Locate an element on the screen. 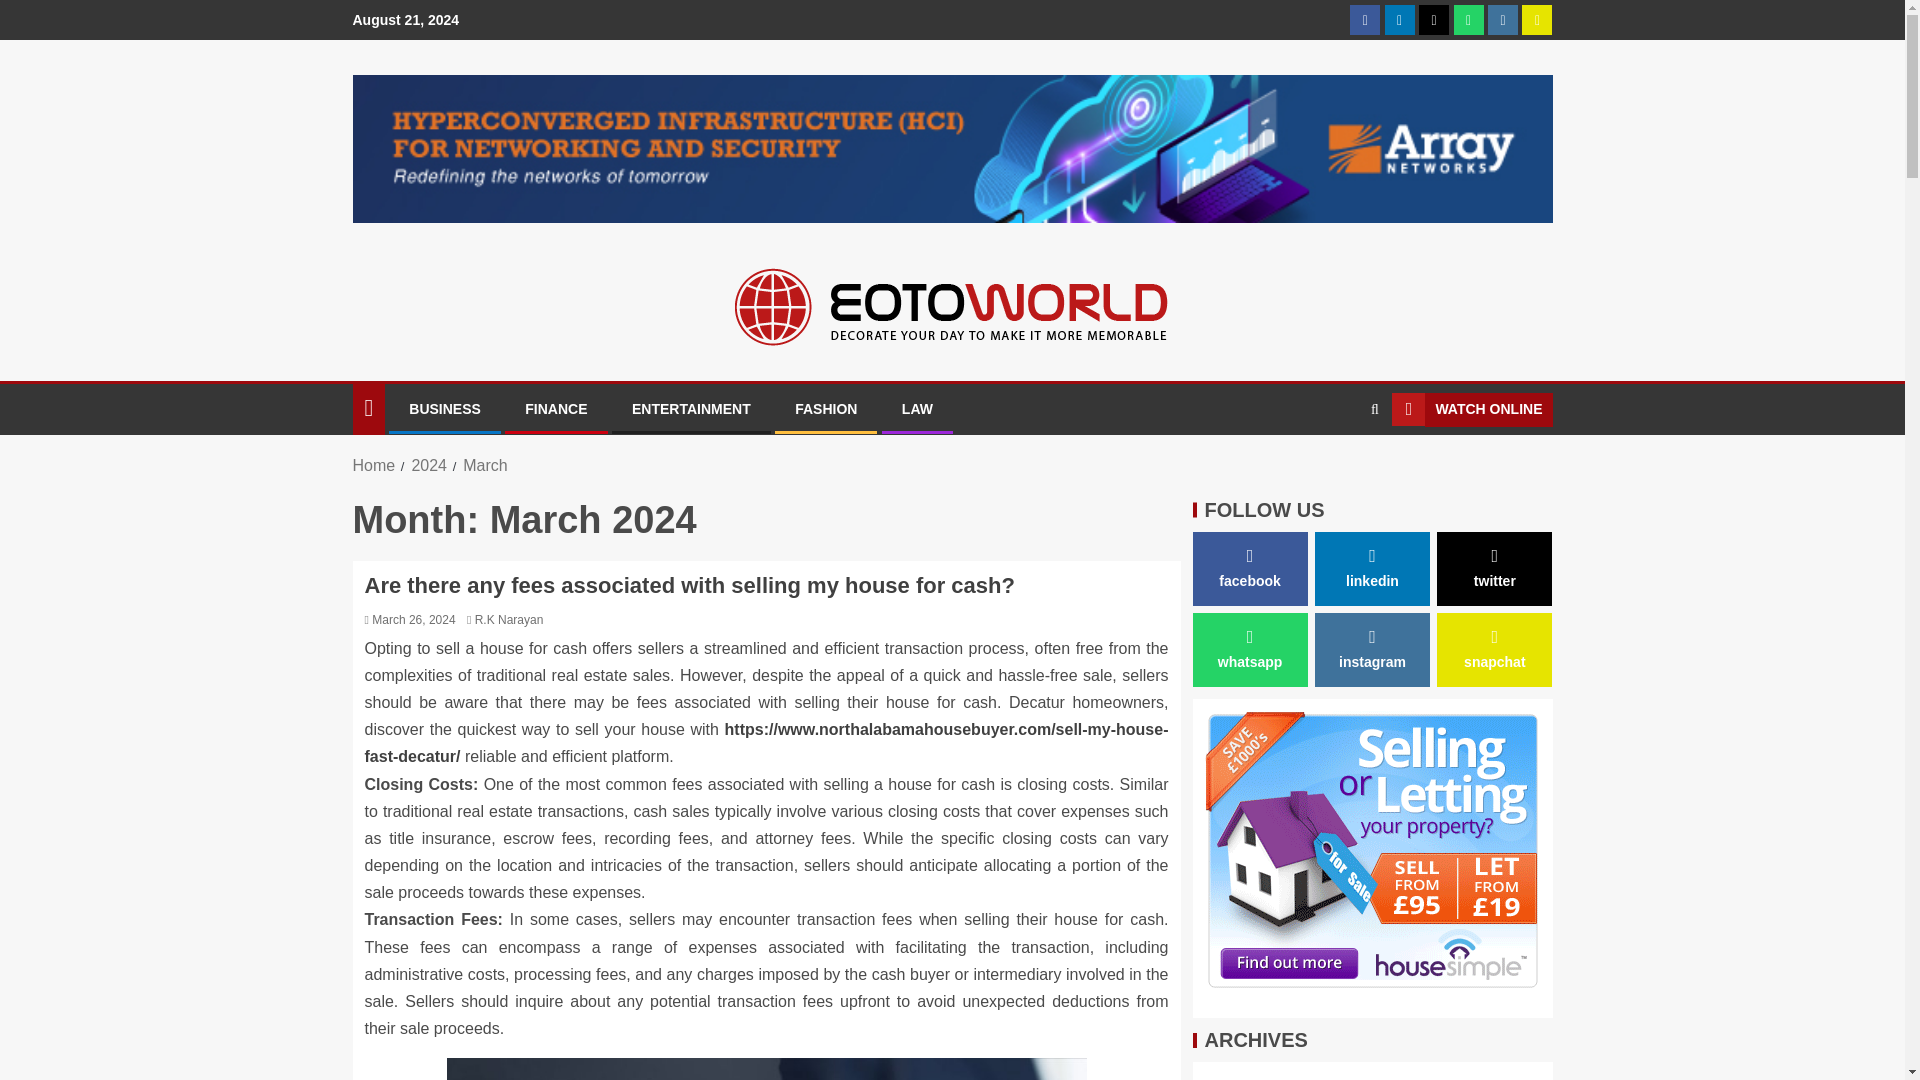 The height and width of the screenshot is (1080, 1920). WATCH ONLINE is located at coordinates (1472, 410).